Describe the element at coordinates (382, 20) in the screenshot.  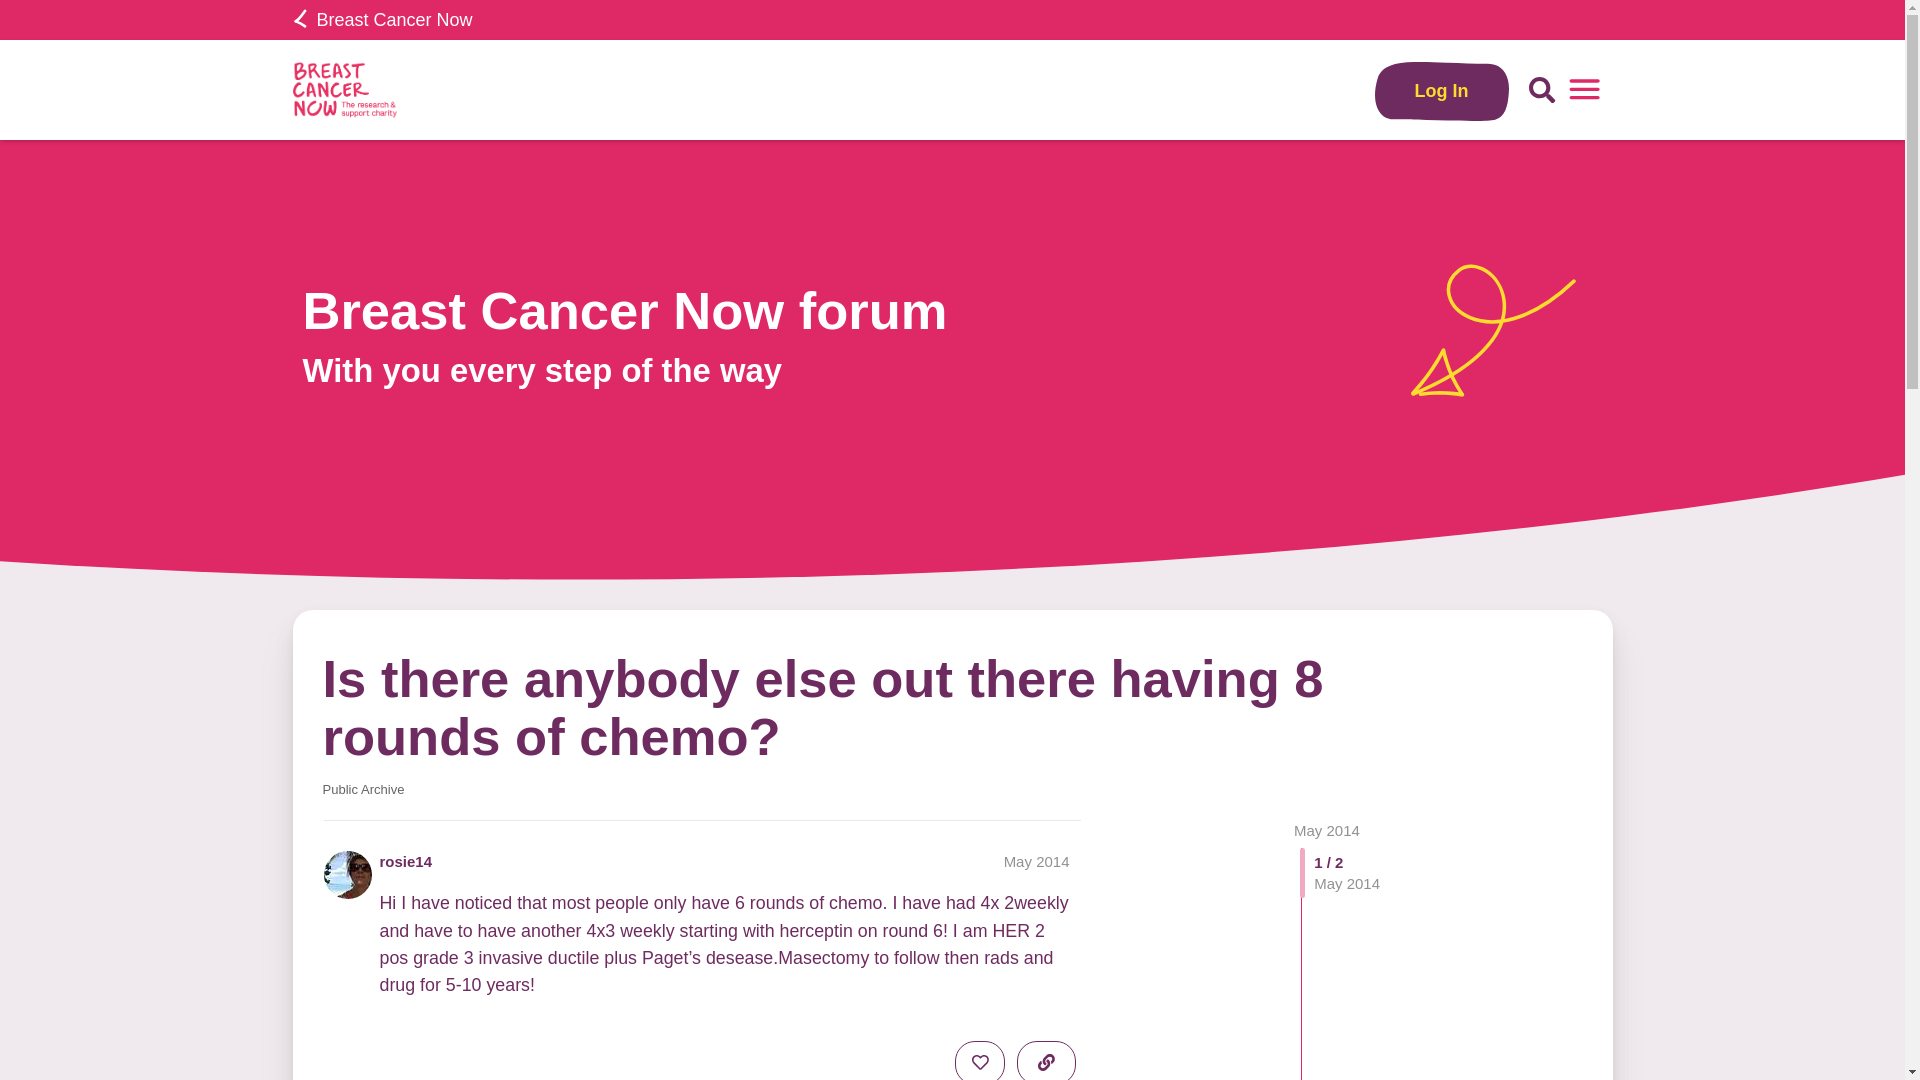
I see `Breast Cancer Now` at that location.